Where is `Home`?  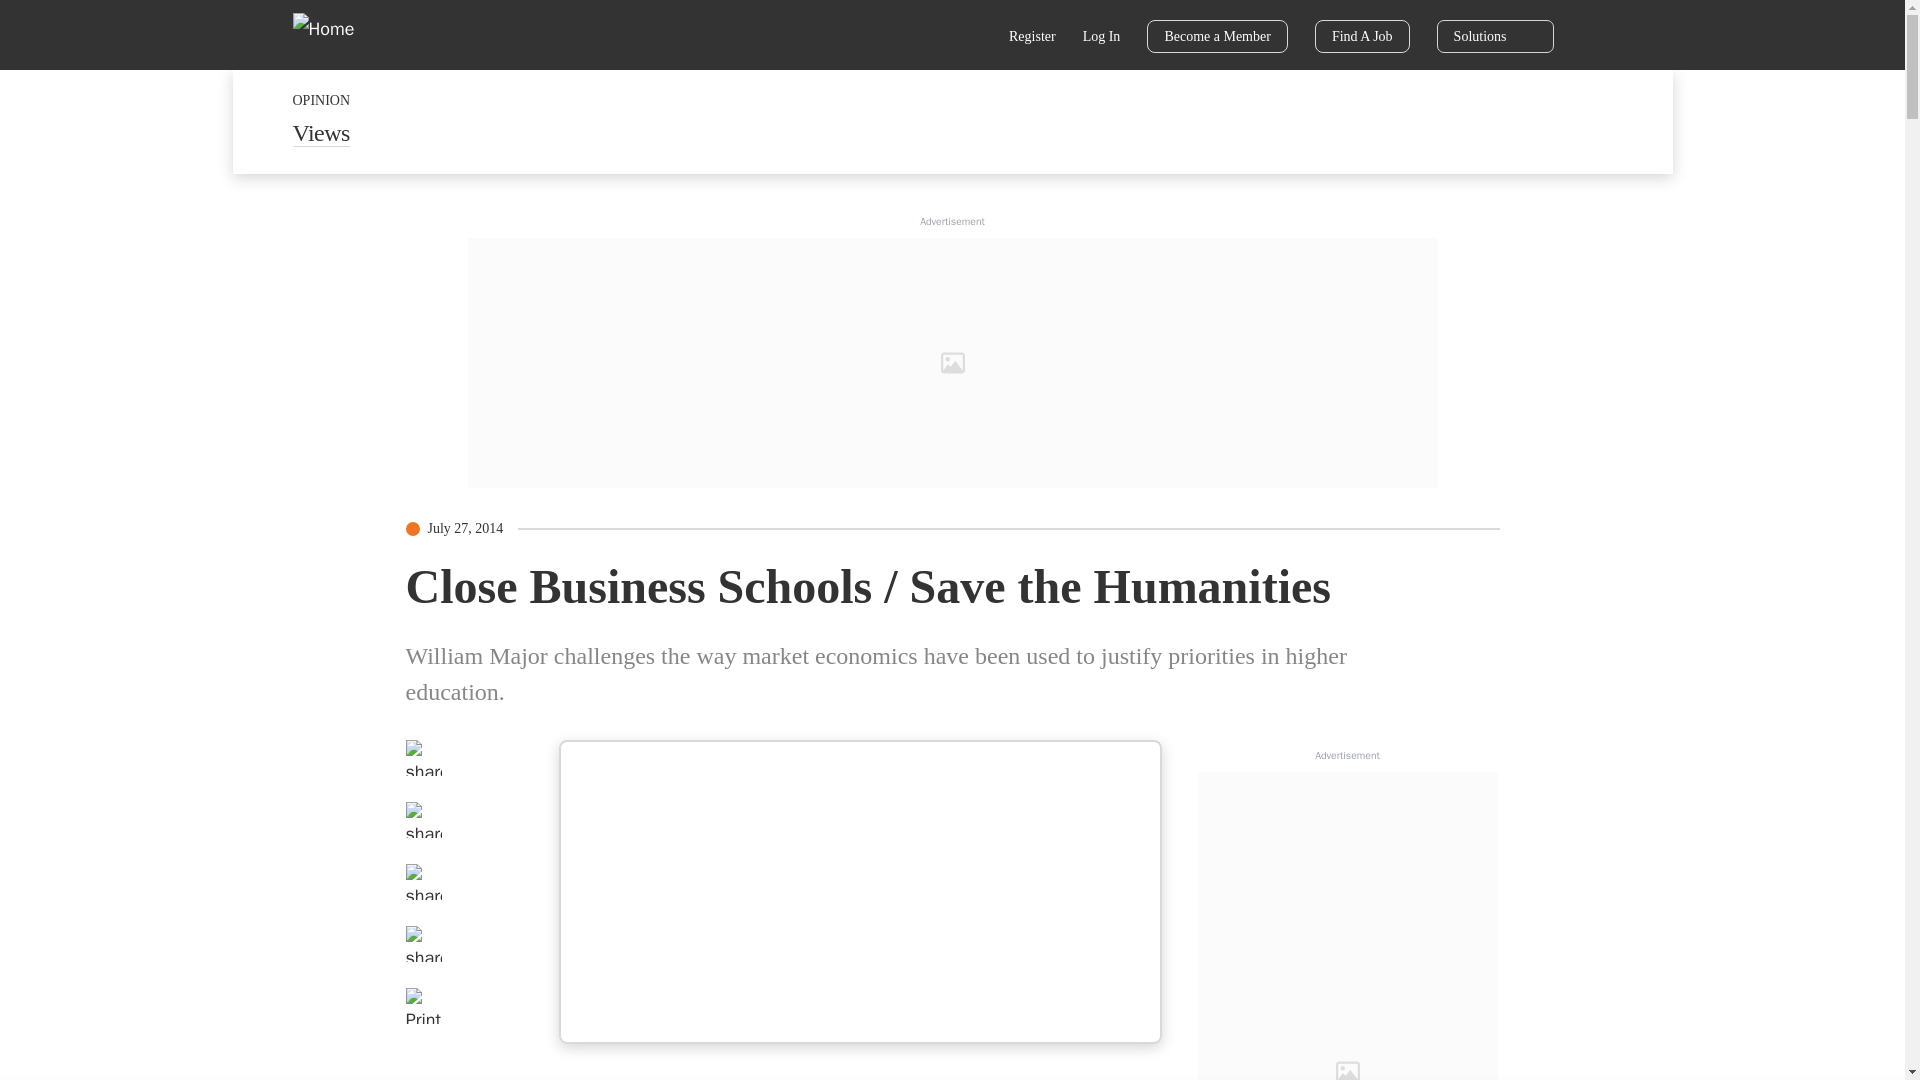
Home is located at coordinates (336, 34).